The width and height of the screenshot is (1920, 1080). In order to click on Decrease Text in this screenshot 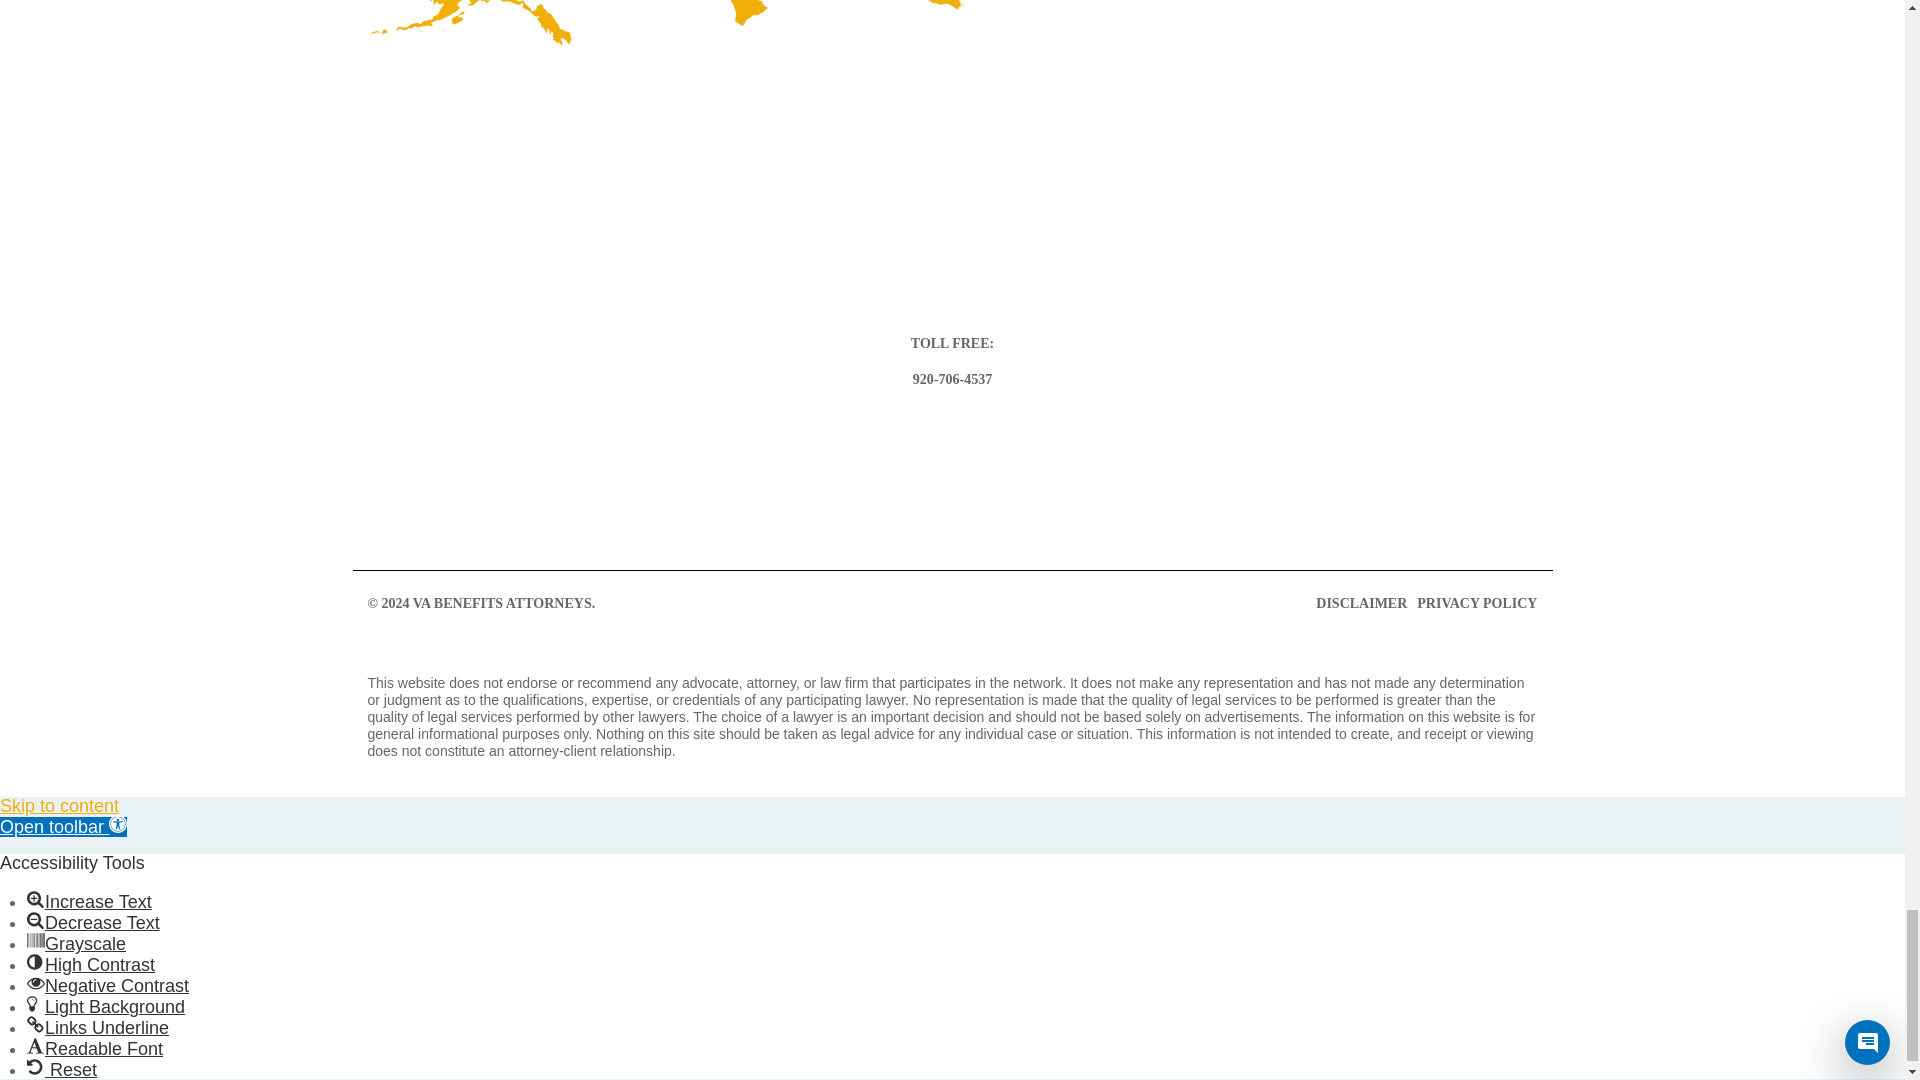, I will do `click(35, 920)`.